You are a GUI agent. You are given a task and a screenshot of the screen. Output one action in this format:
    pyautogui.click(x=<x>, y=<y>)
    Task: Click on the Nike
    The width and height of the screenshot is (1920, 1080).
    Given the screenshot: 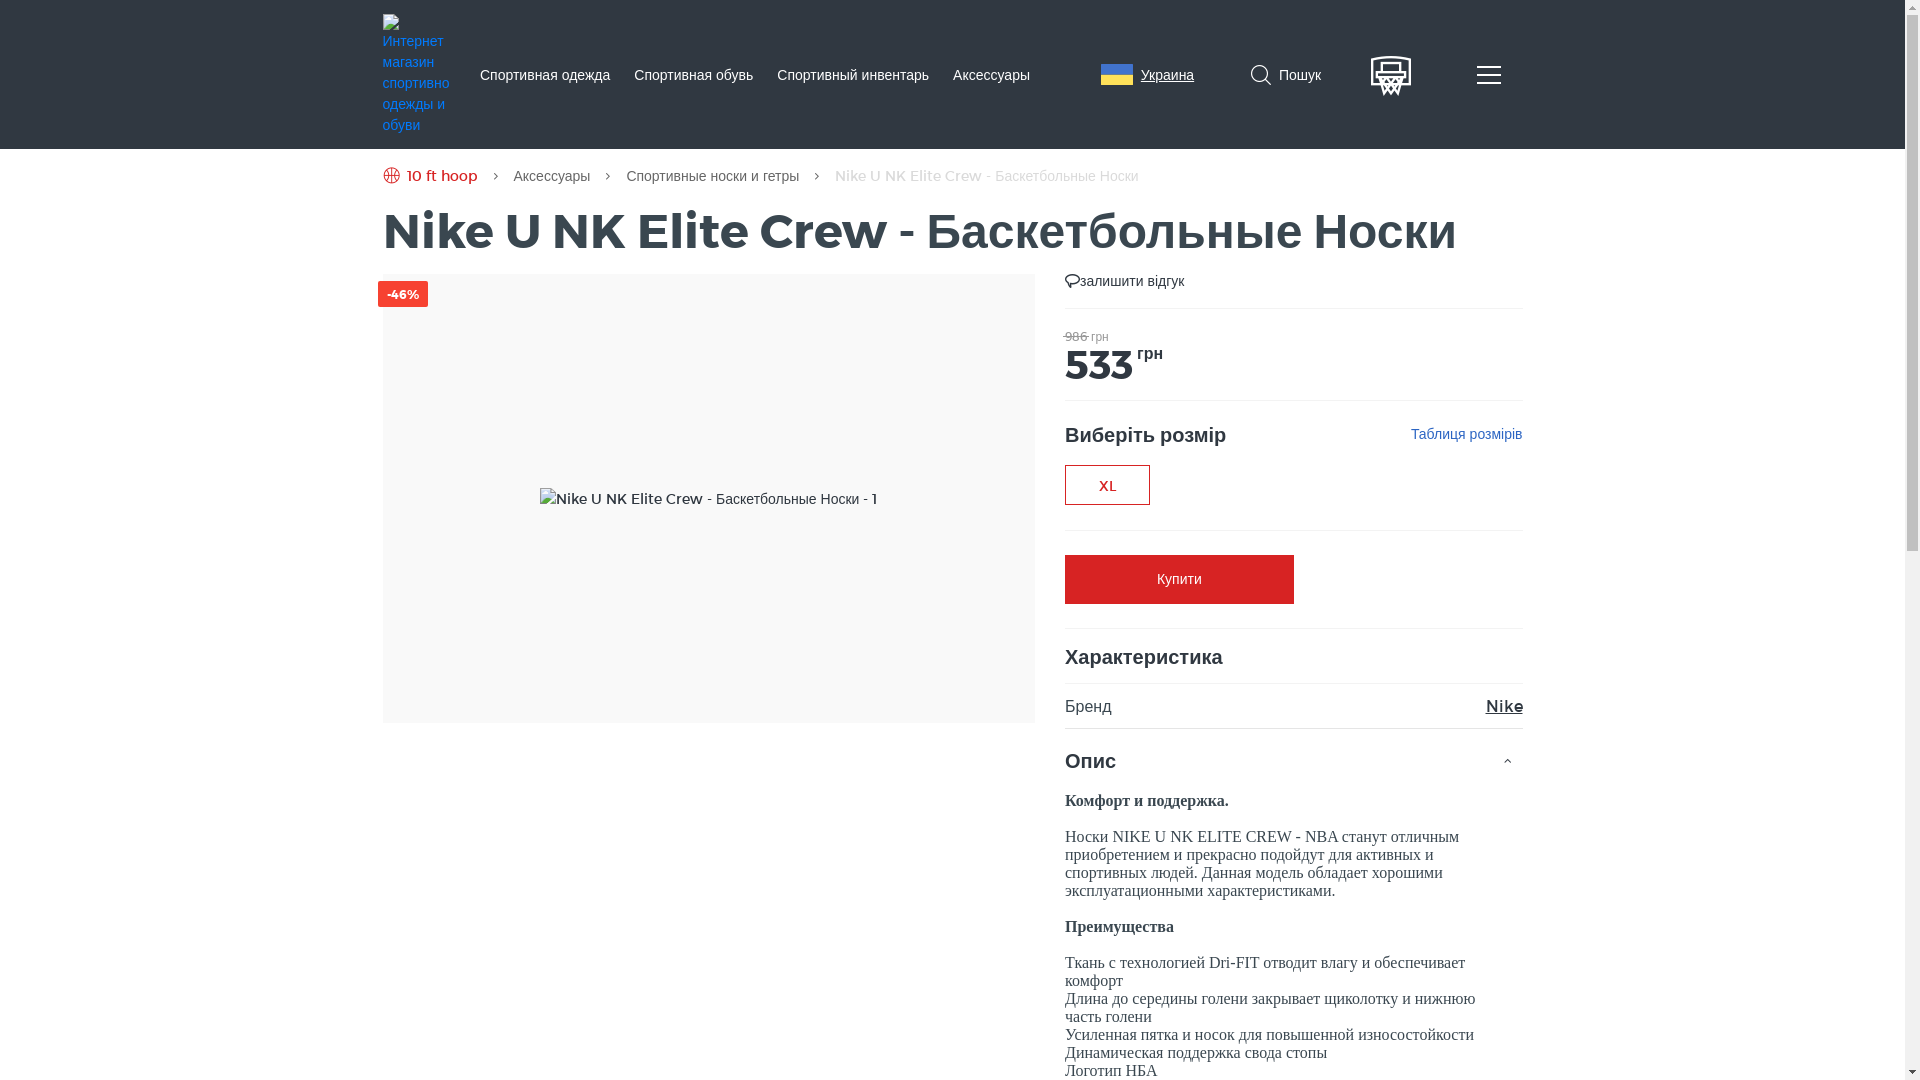 What is the action you would take?
    pyautogui.click(x=1504, y=706)
    